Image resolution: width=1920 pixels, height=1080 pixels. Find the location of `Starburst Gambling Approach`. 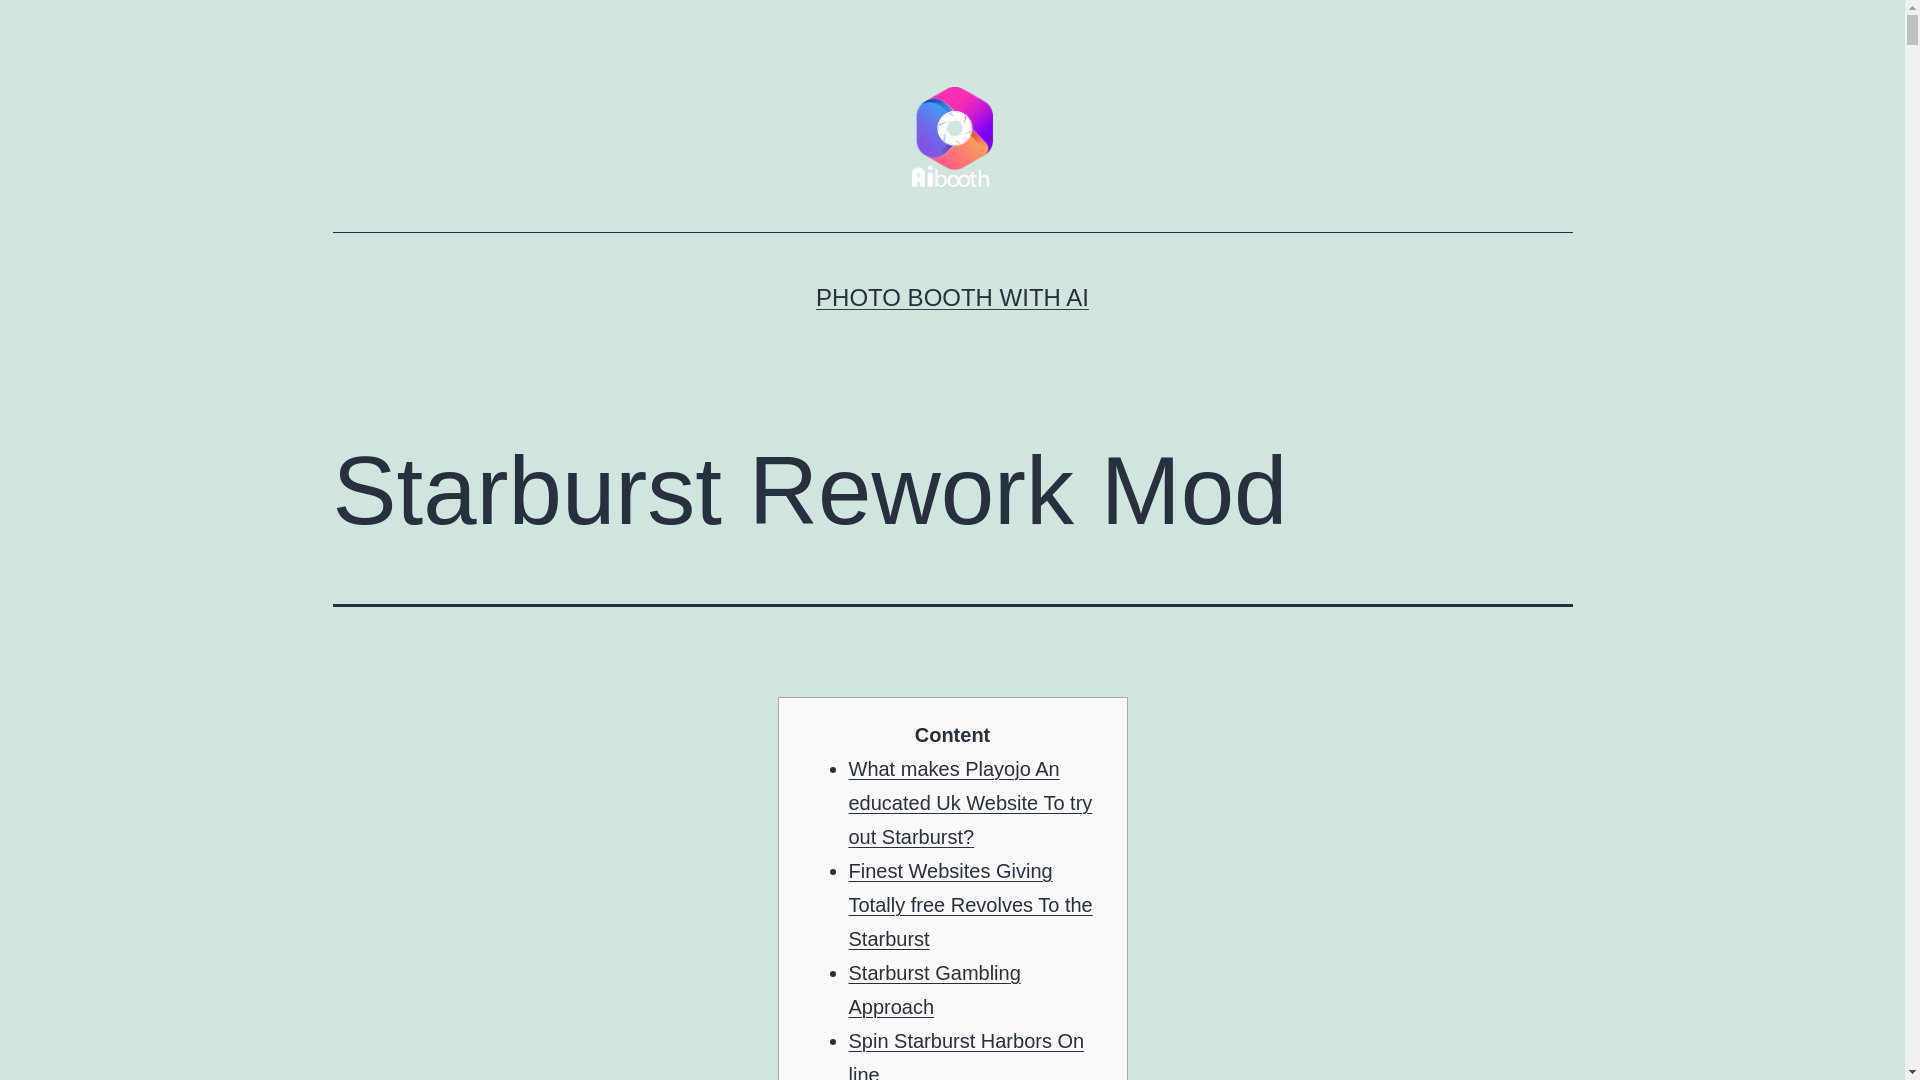

Starburst Gambling Approach is located at coordinates (934, 990).